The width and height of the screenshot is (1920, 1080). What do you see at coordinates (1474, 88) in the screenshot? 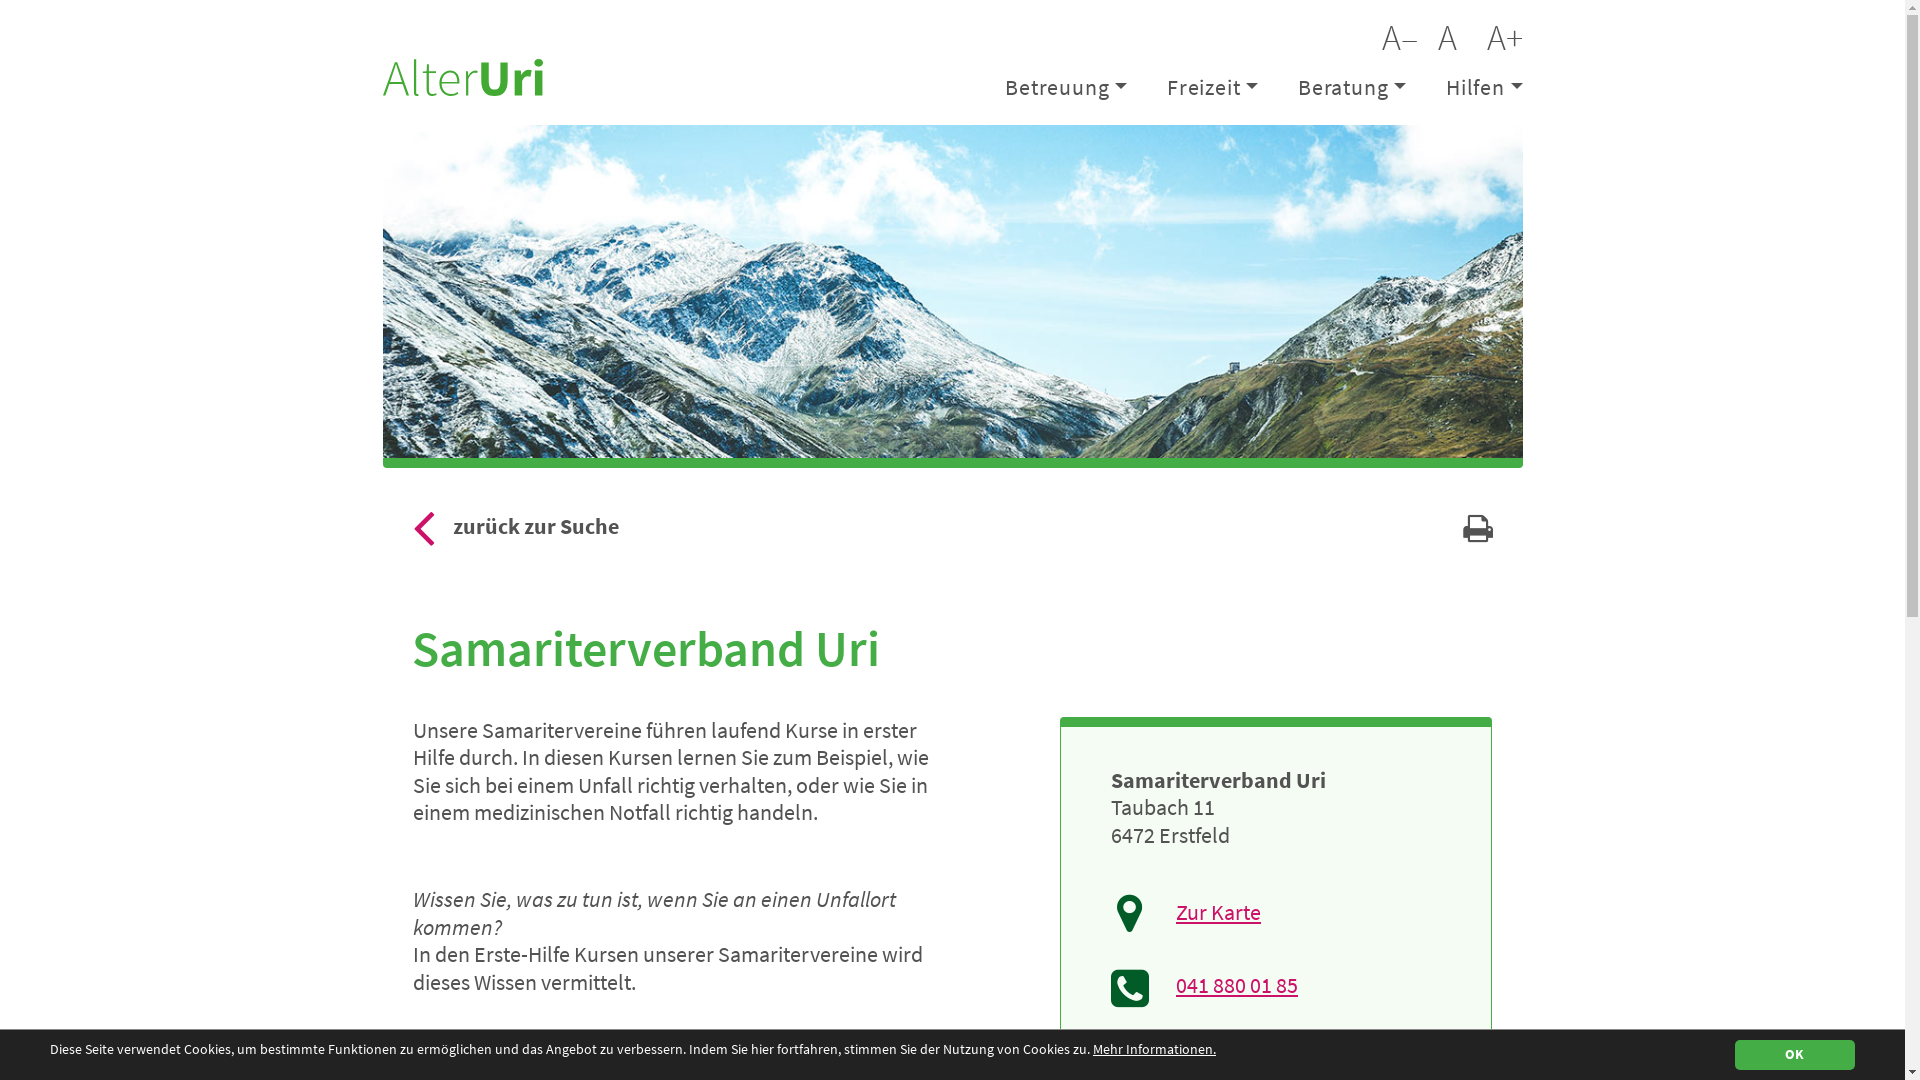
I see `Hilfen` at bounding box center [1474, 88].